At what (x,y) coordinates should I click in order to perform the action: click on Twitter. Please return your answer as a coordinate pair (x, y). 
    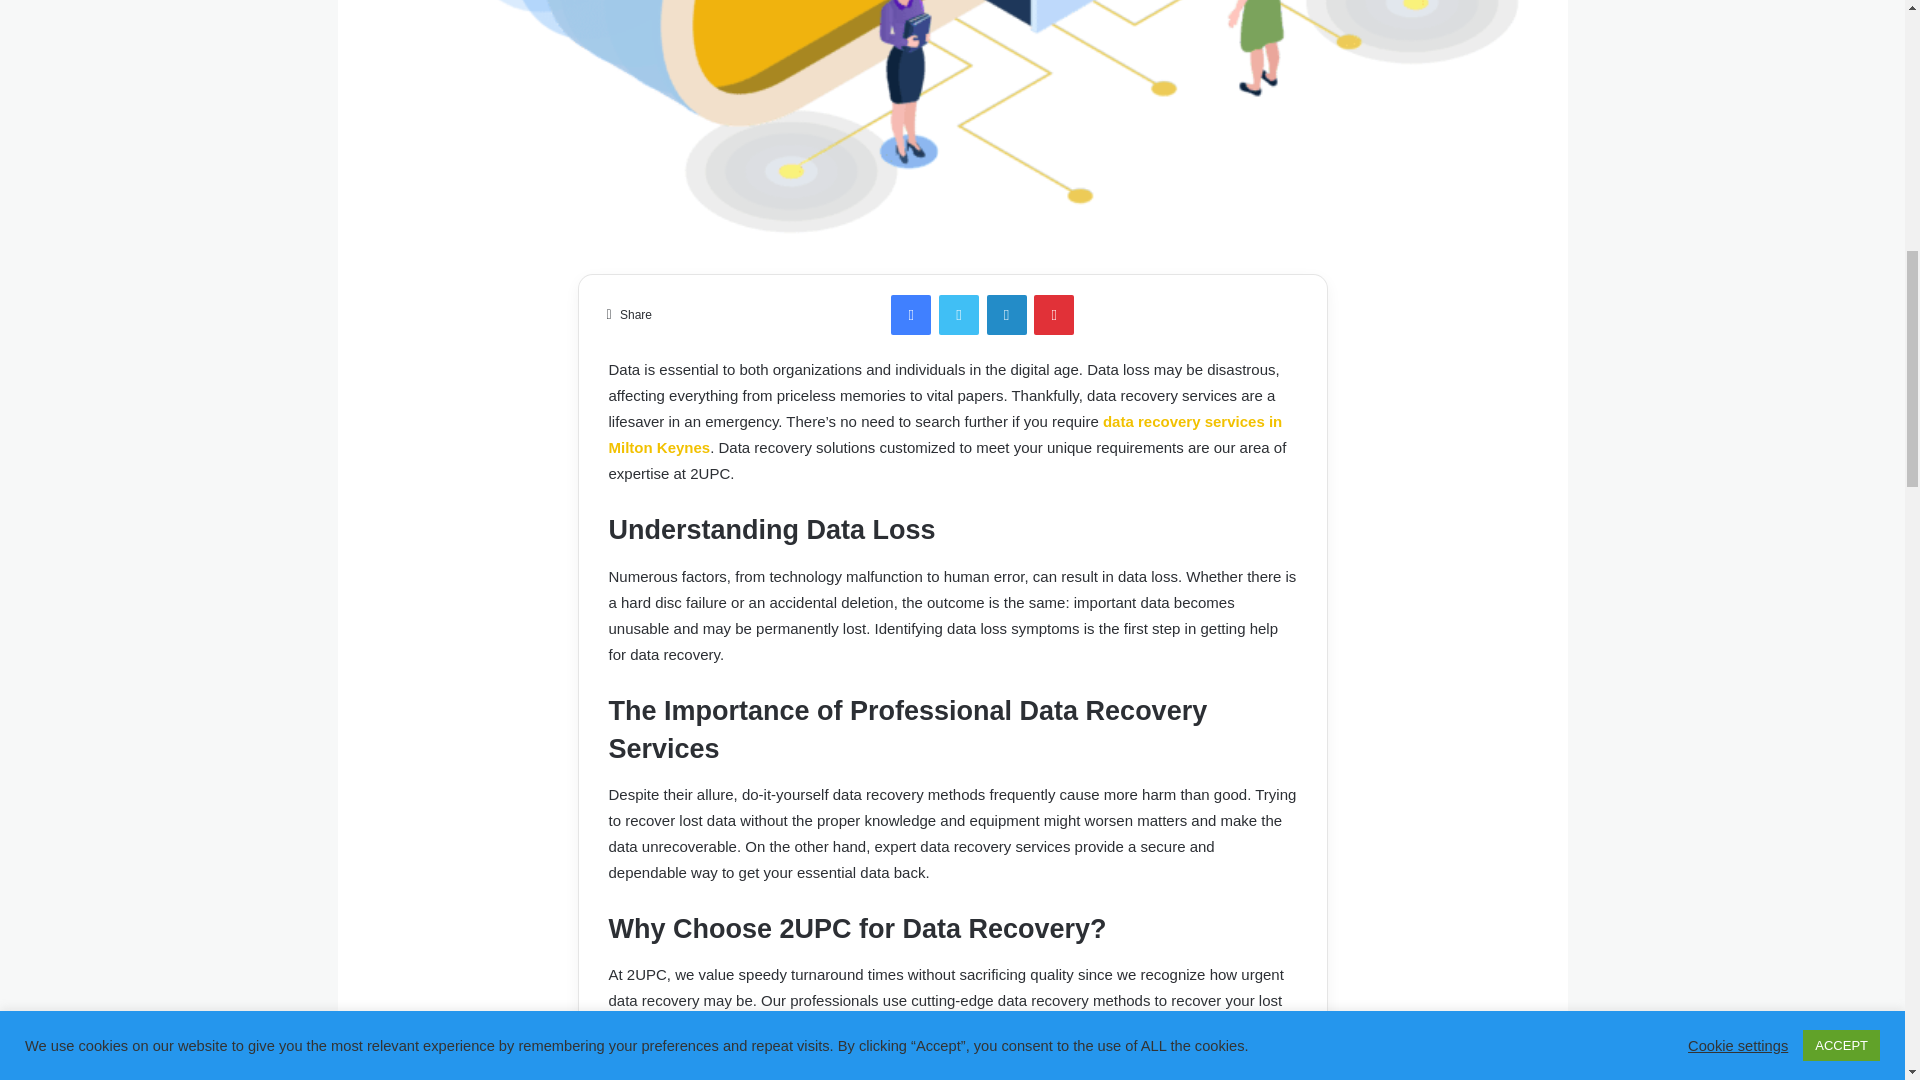
    Looking at the image, I should click on (958, 314).